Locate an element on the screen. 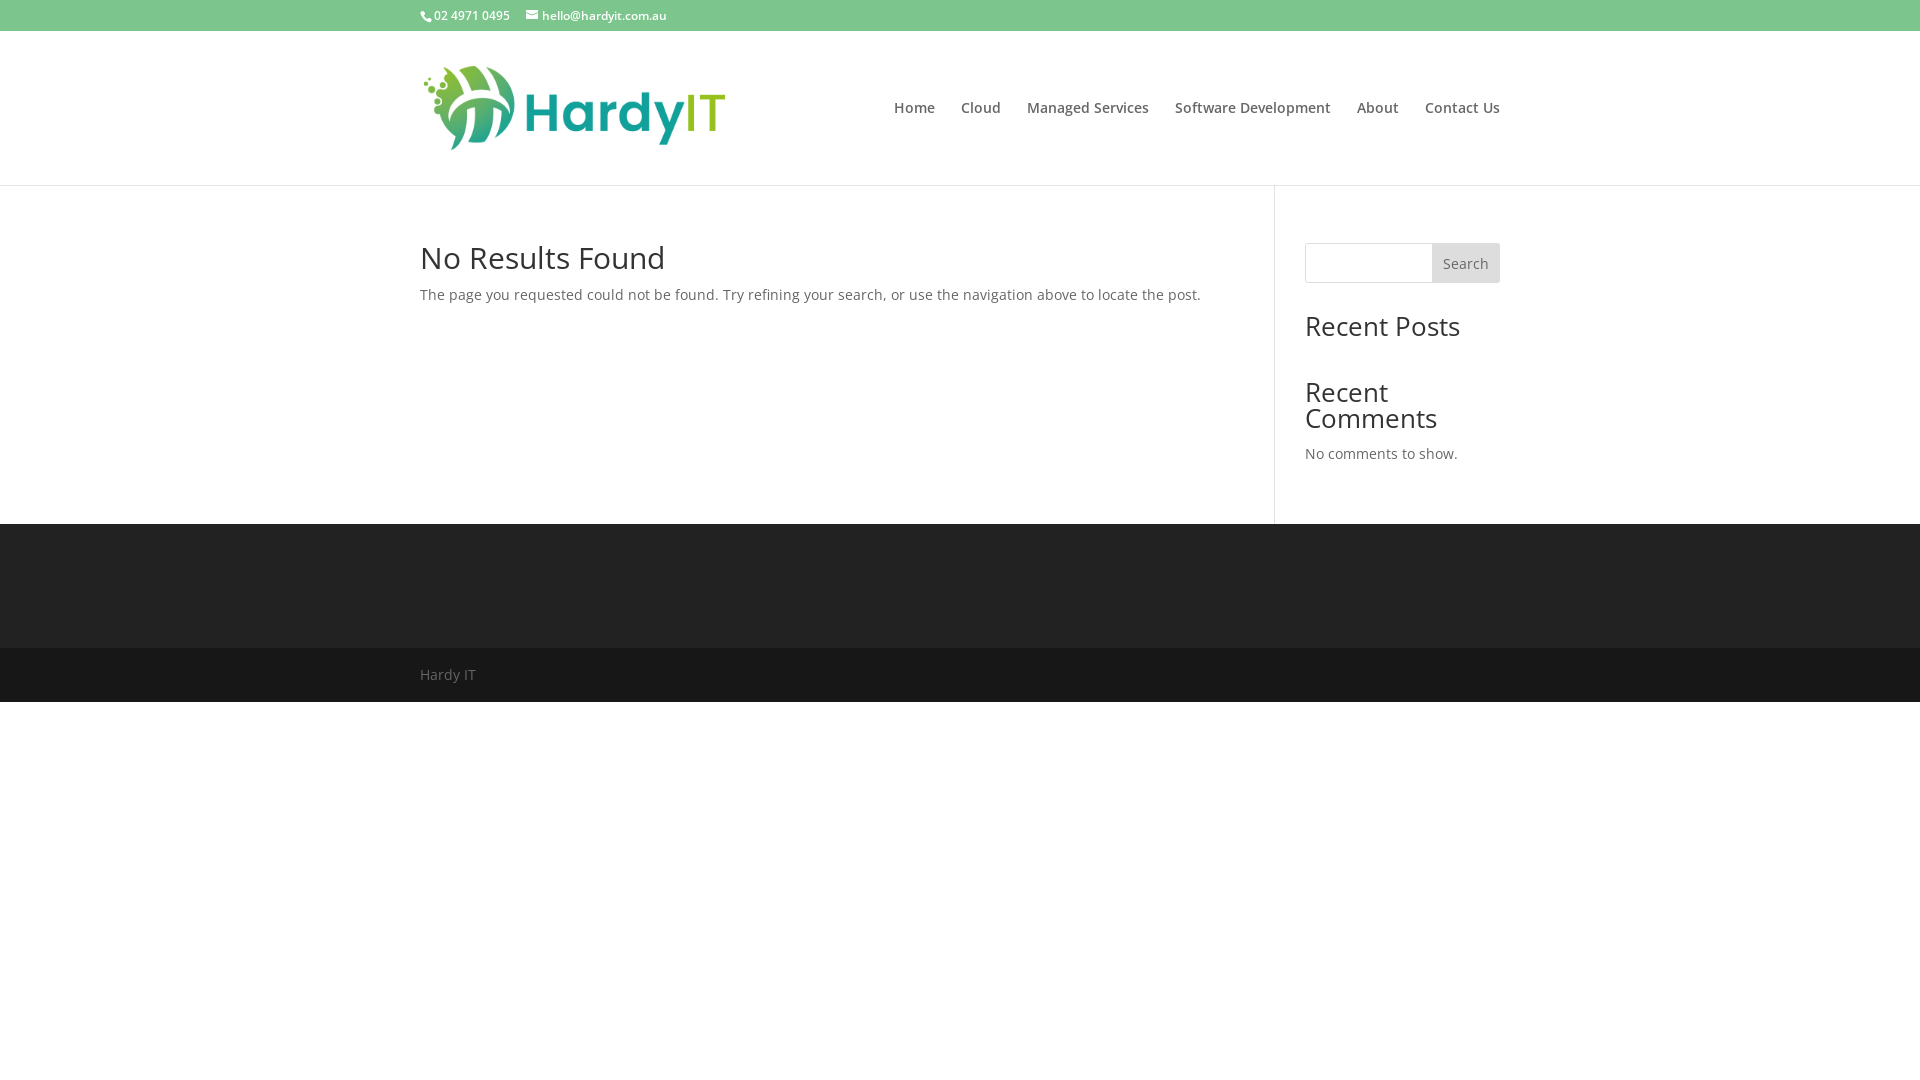 The height and width of the screenshot is (1080, 1920). Search is located at coordinates (1466, 263).